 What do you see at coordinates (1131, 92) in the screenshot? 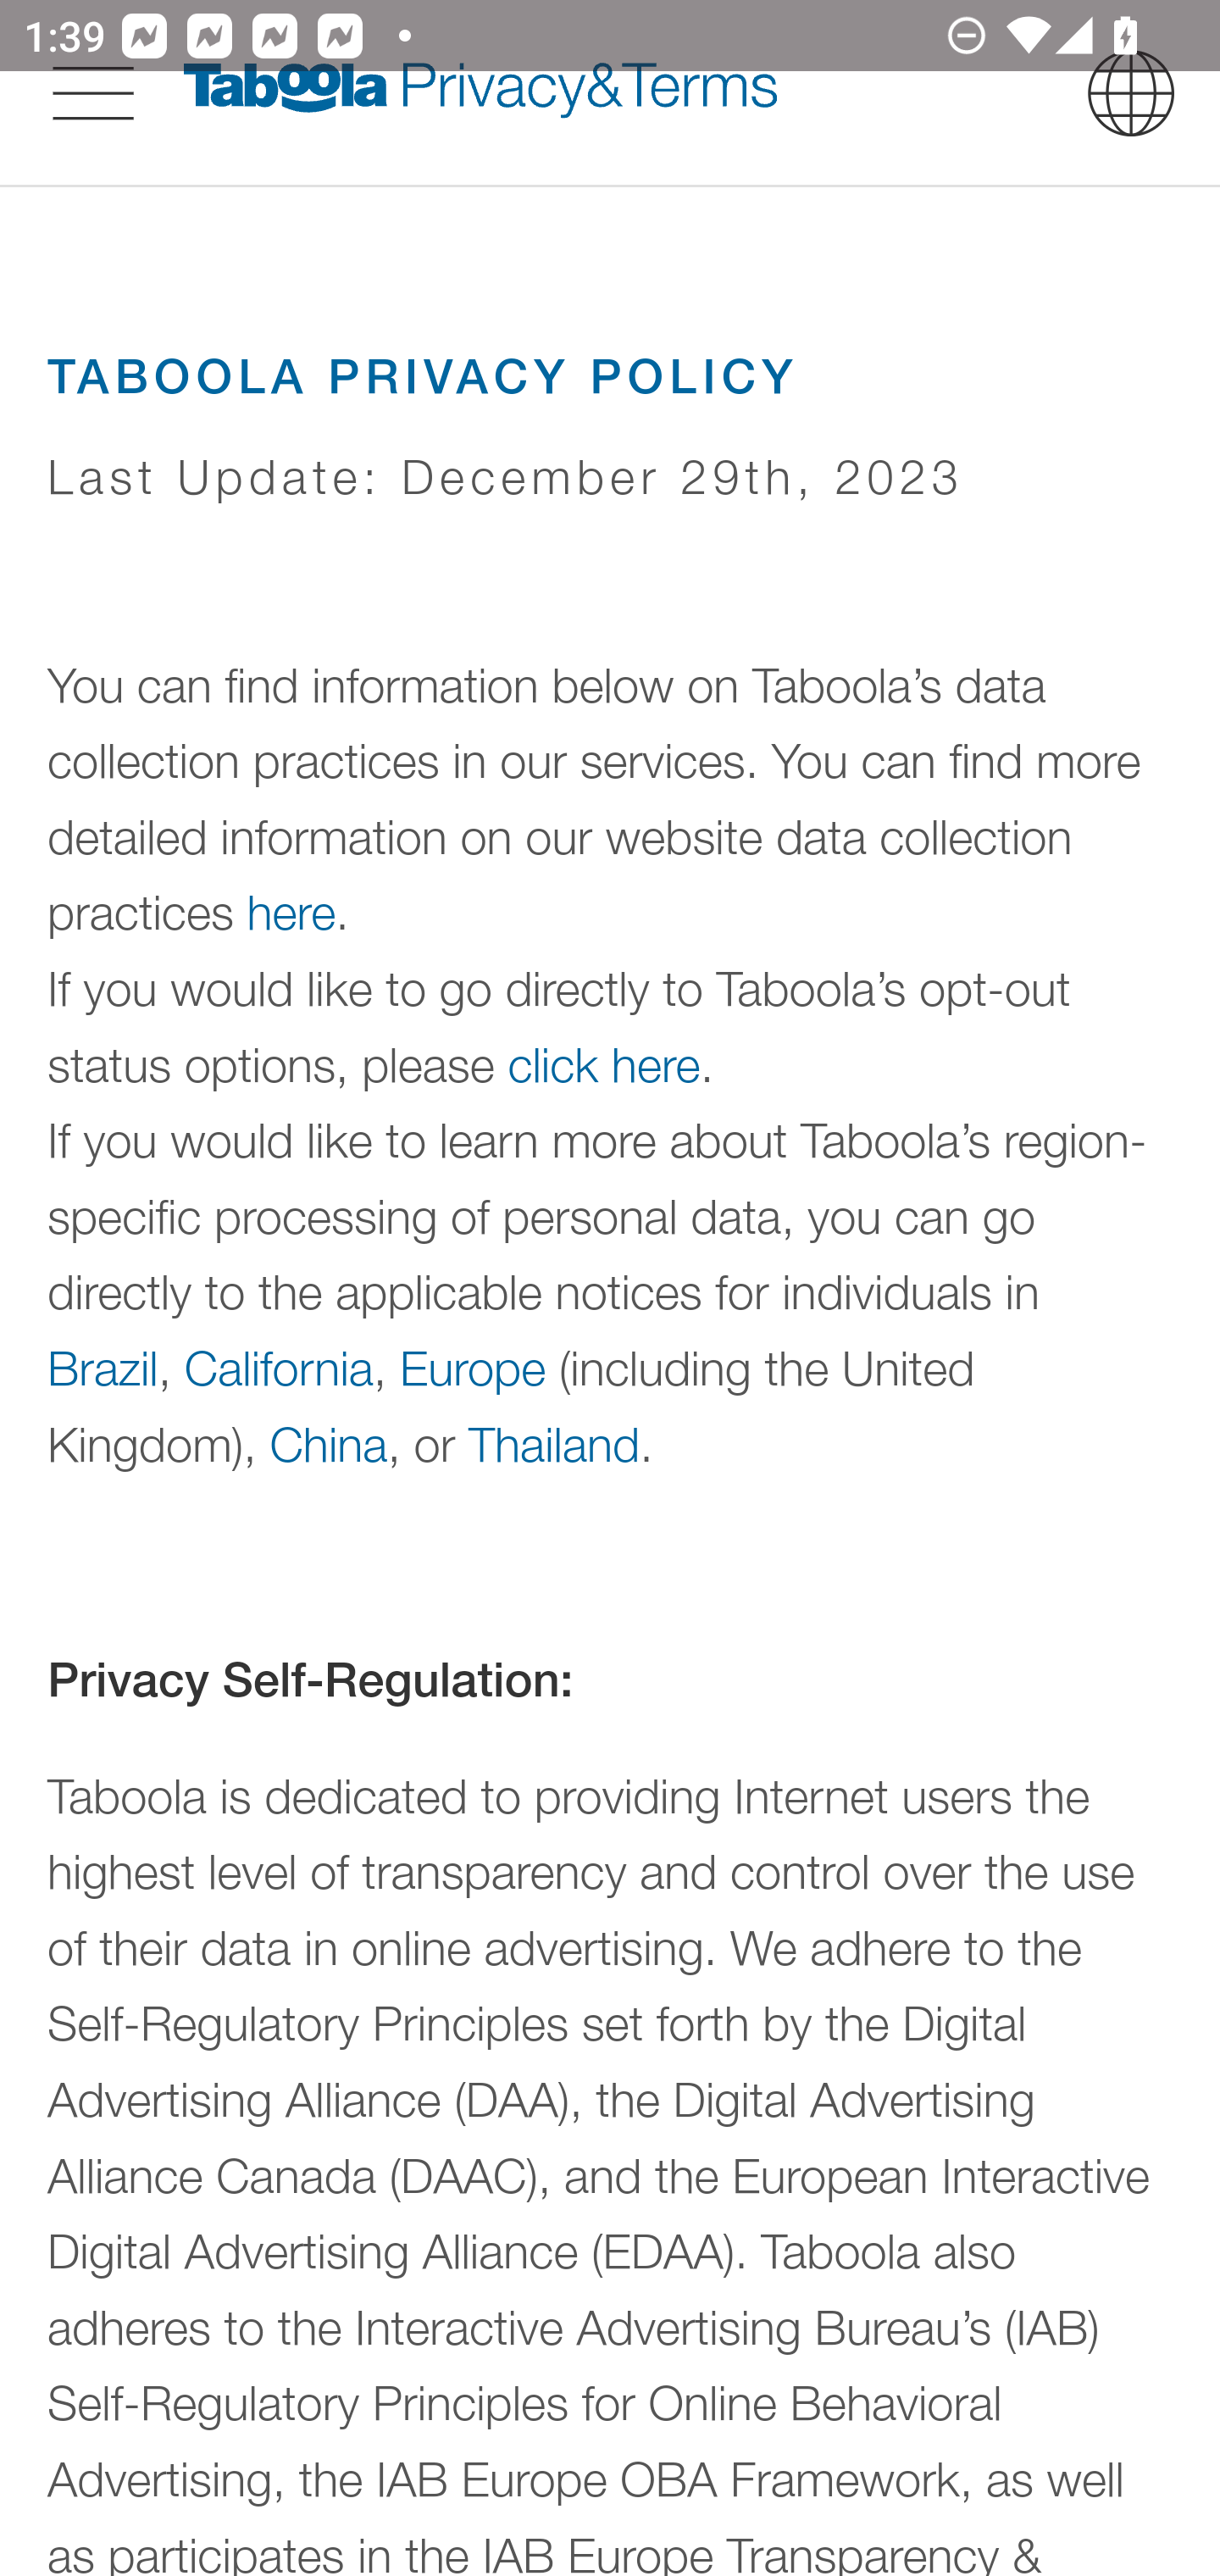
I see `English` at bounding box center [1131, 92].